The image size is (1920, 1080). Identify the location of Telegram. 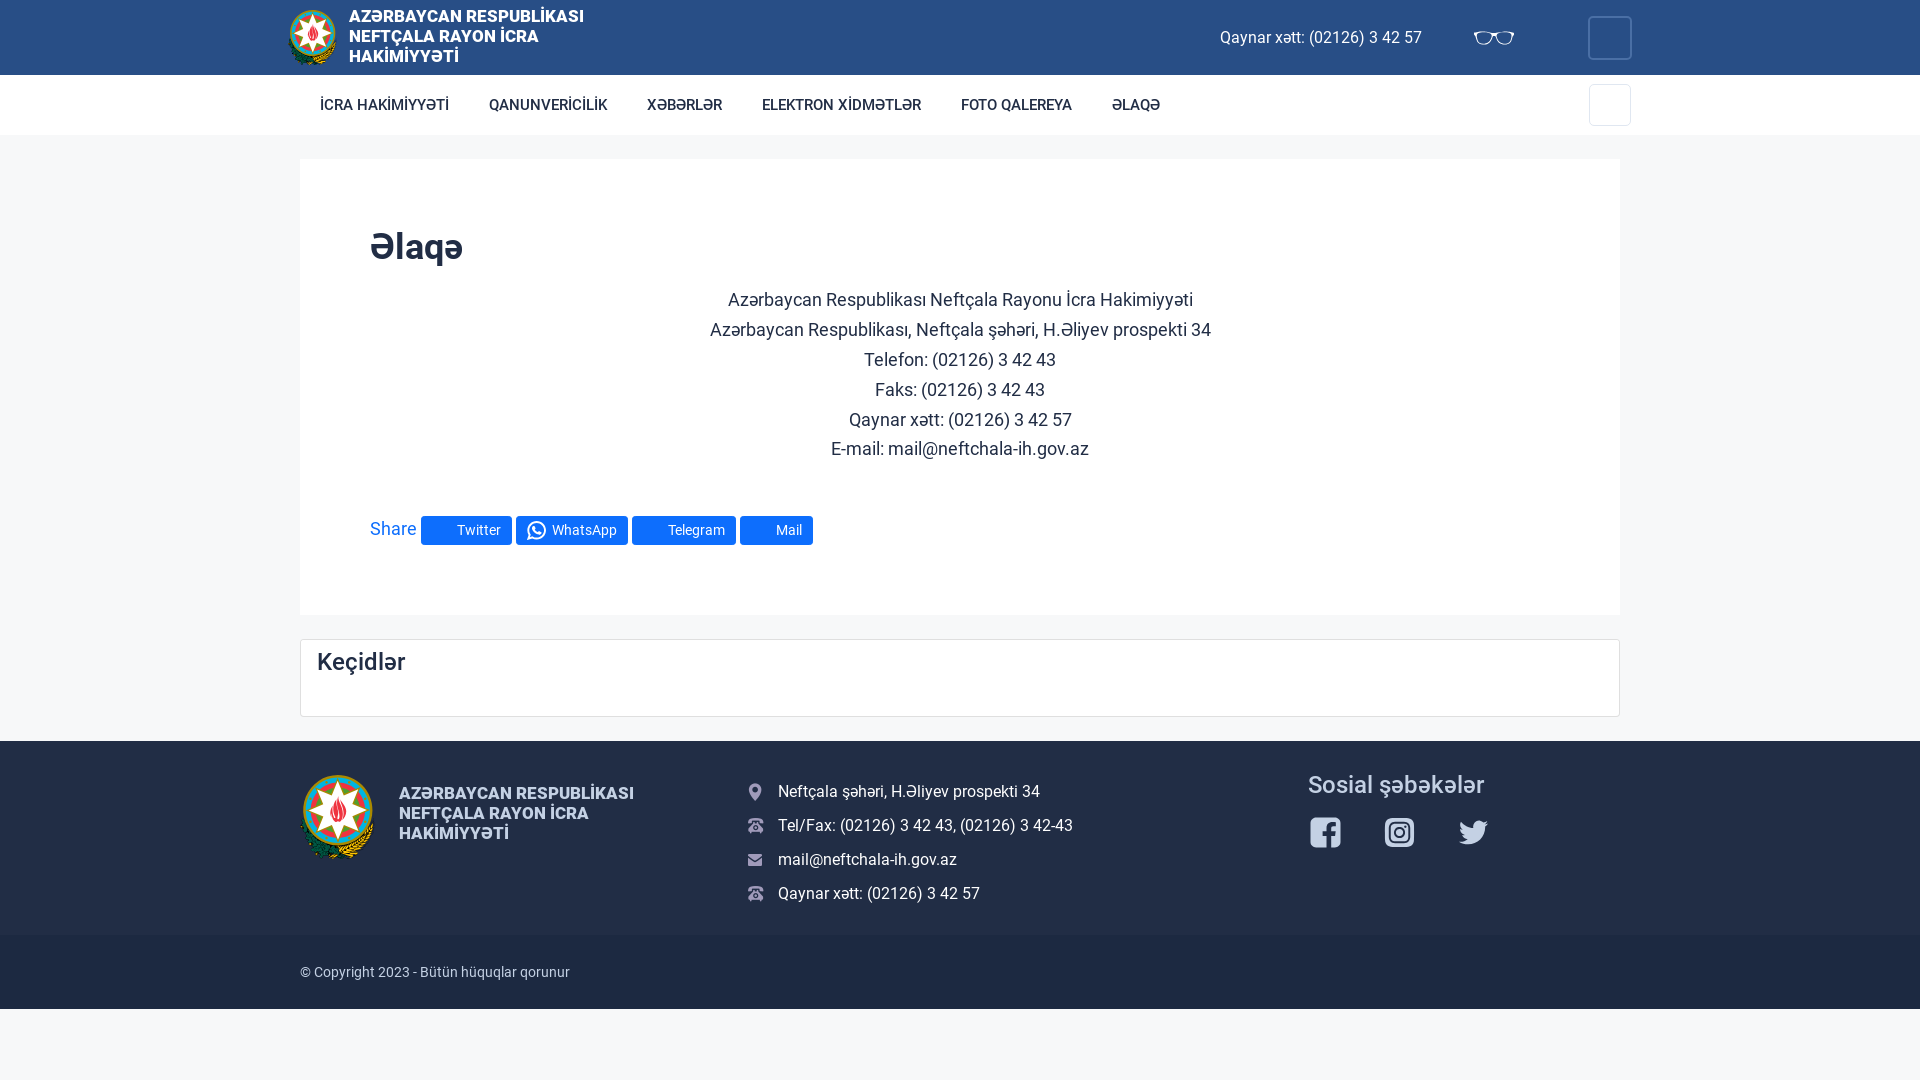
(684, 530).